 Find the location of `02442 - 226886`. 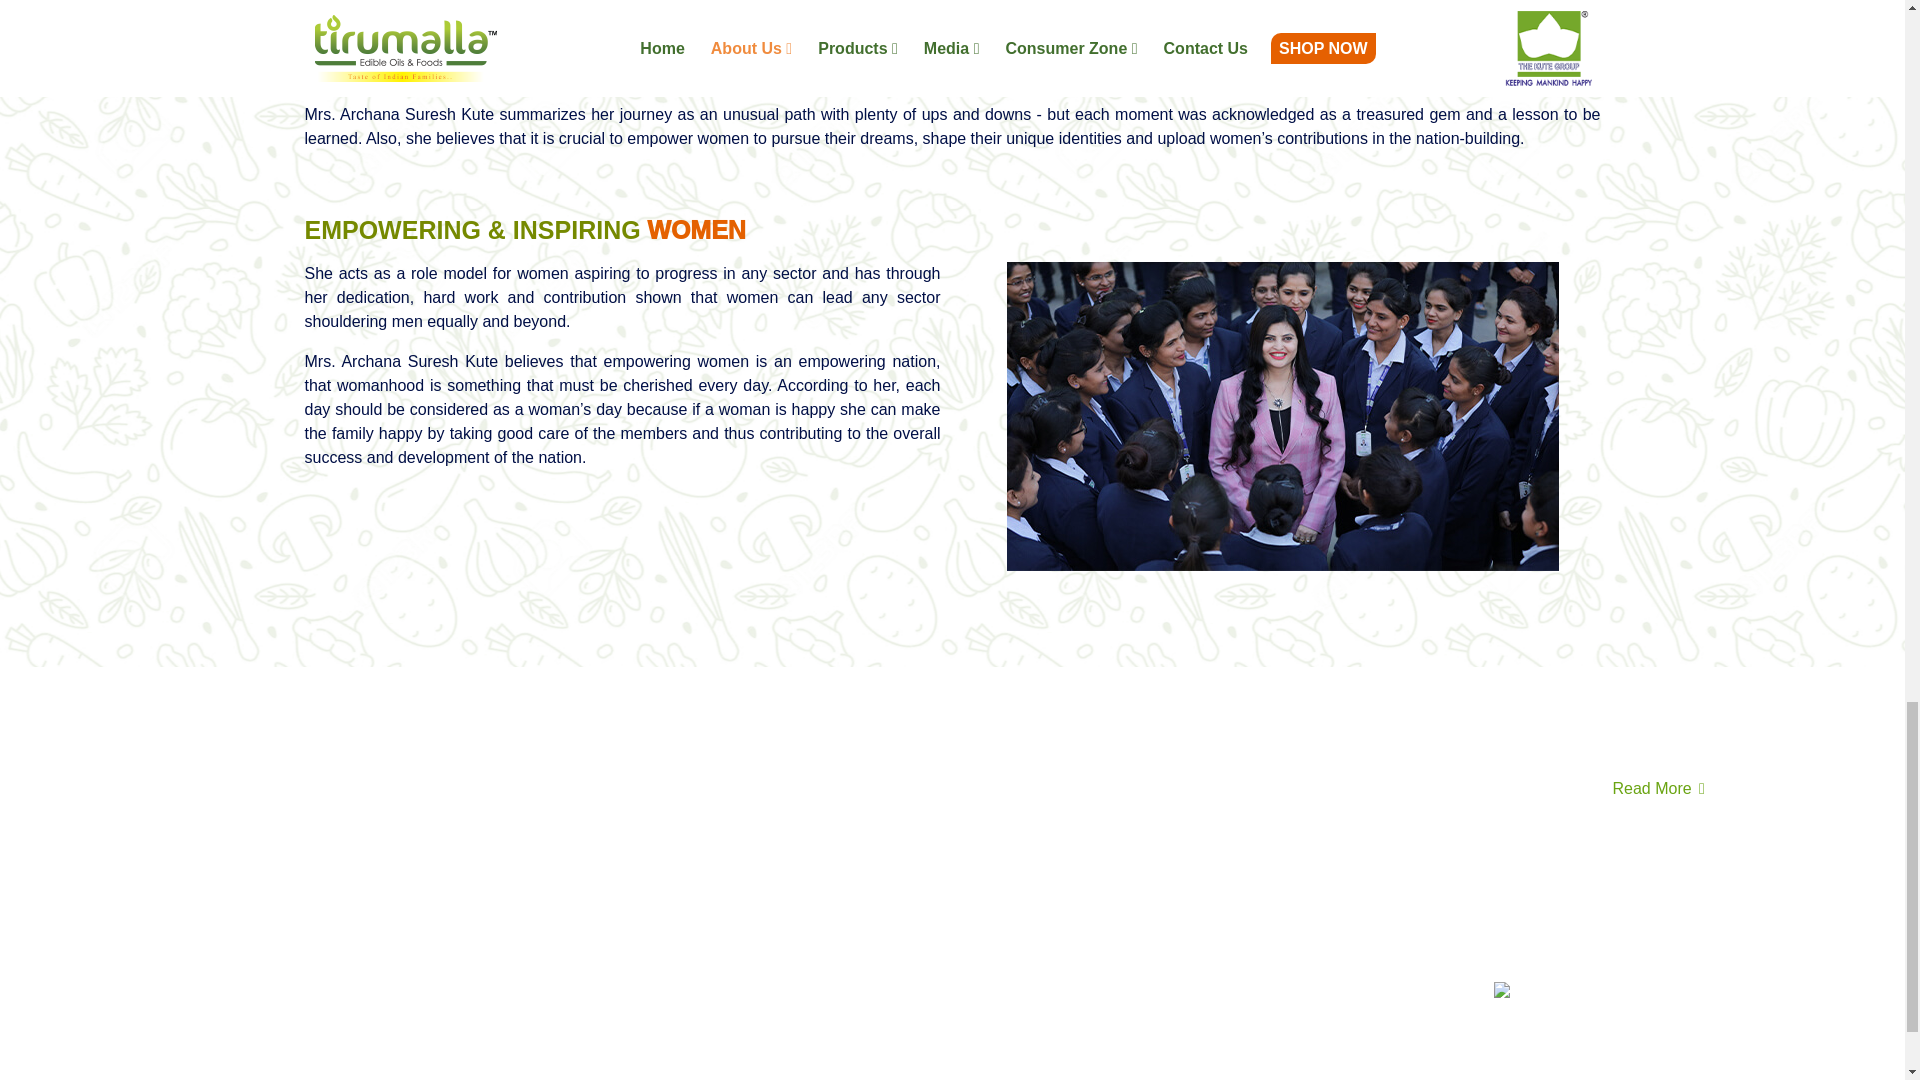

02442 - 226886 is located at coordinates (716, 1024).